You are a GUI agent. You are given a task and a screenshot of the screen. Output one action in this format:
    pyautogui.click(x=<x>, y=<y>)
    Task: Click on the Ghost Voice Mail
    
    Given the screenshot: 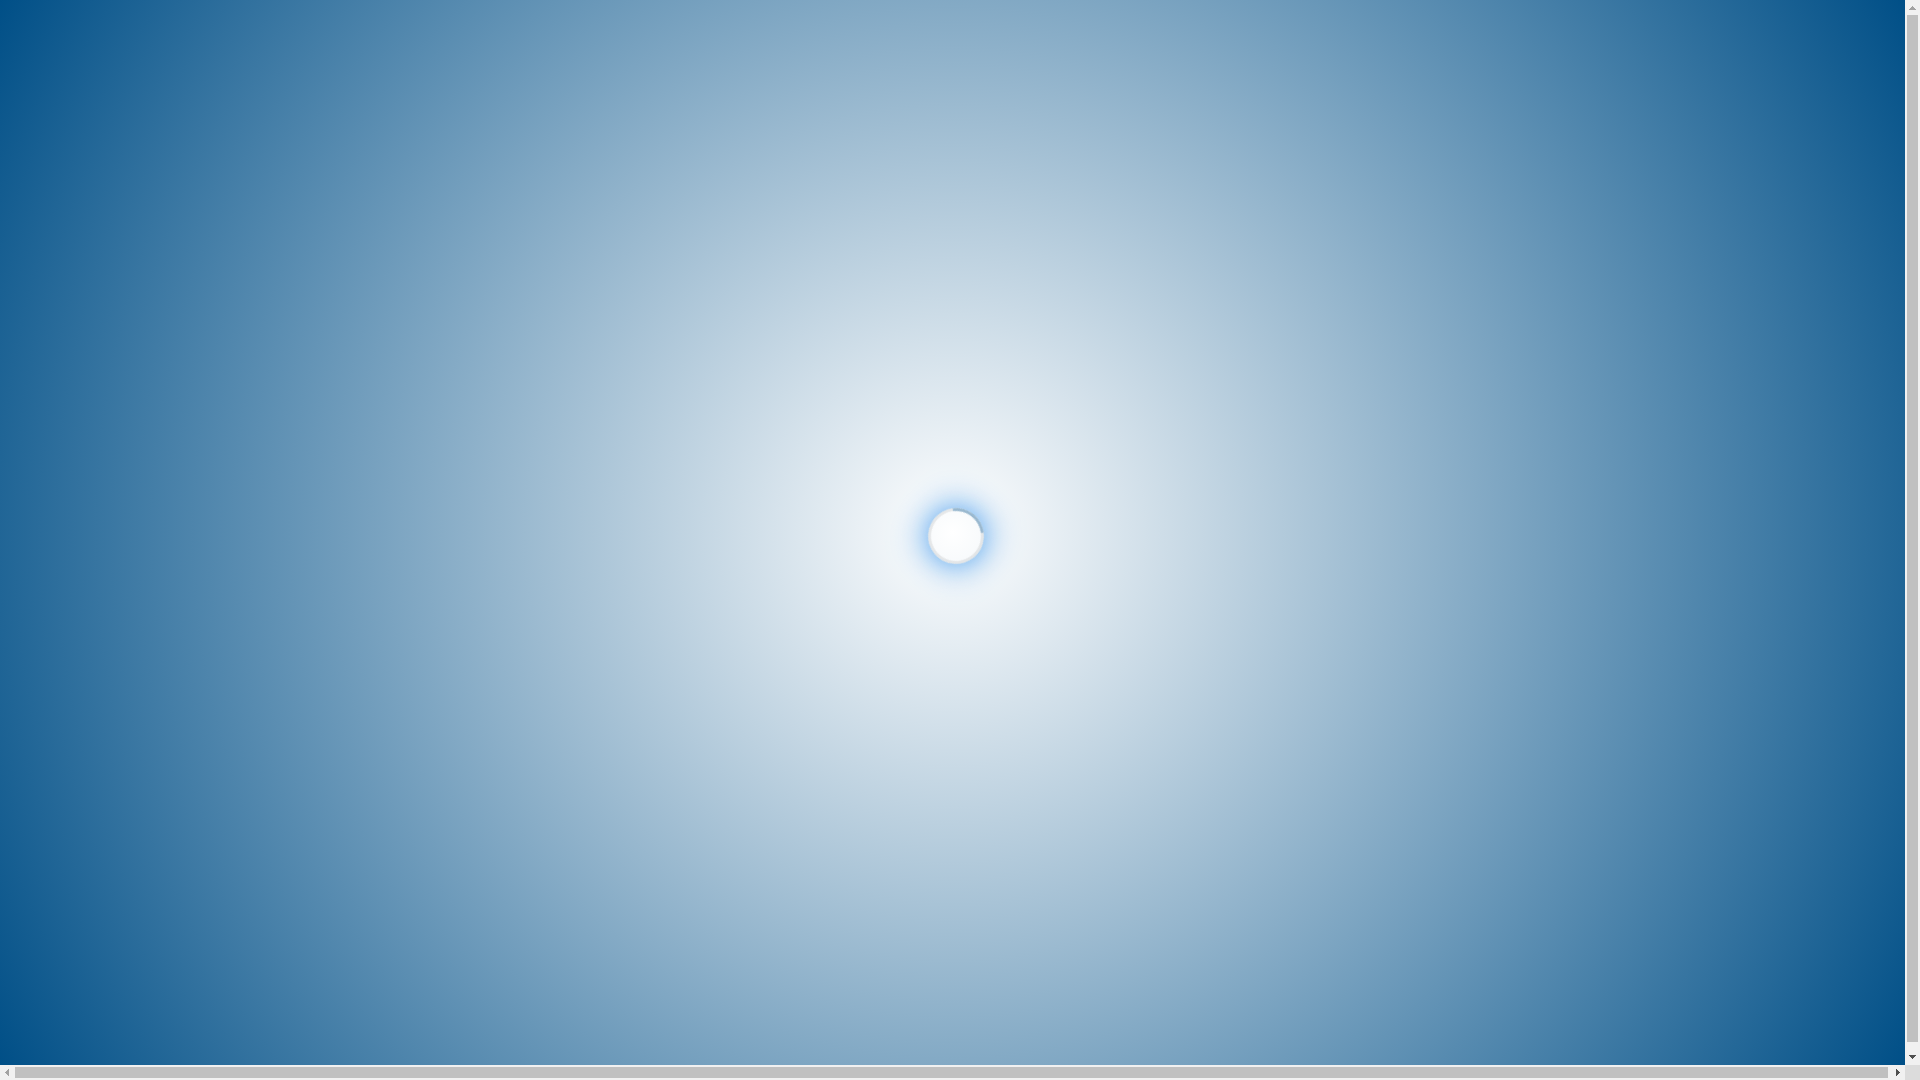 What is the action you would take?
    pyautogui.click(x=1486, y=428)
    